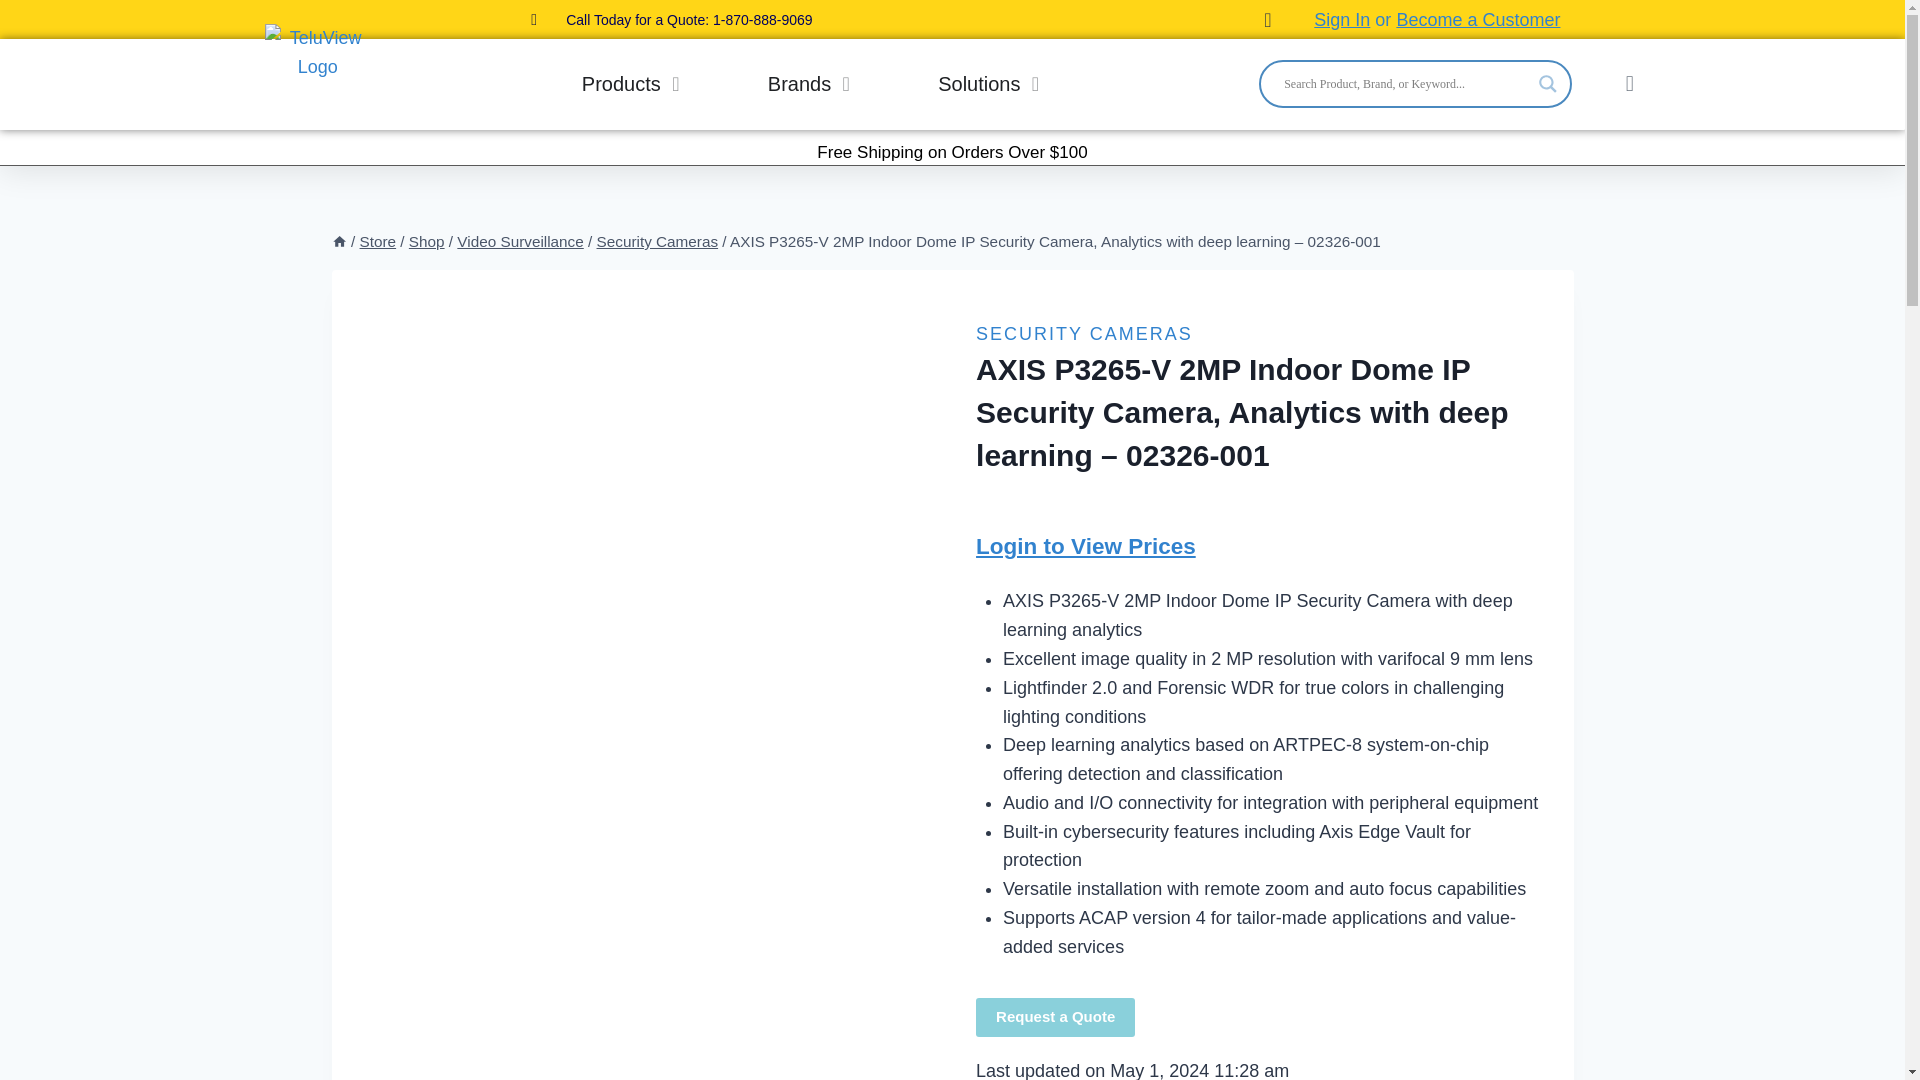  What do you see at coordinates (672, 20) in the screenshot?
I see `Call Today for a Quote: 1-870-888-9069` at bounding box center [672, 20].